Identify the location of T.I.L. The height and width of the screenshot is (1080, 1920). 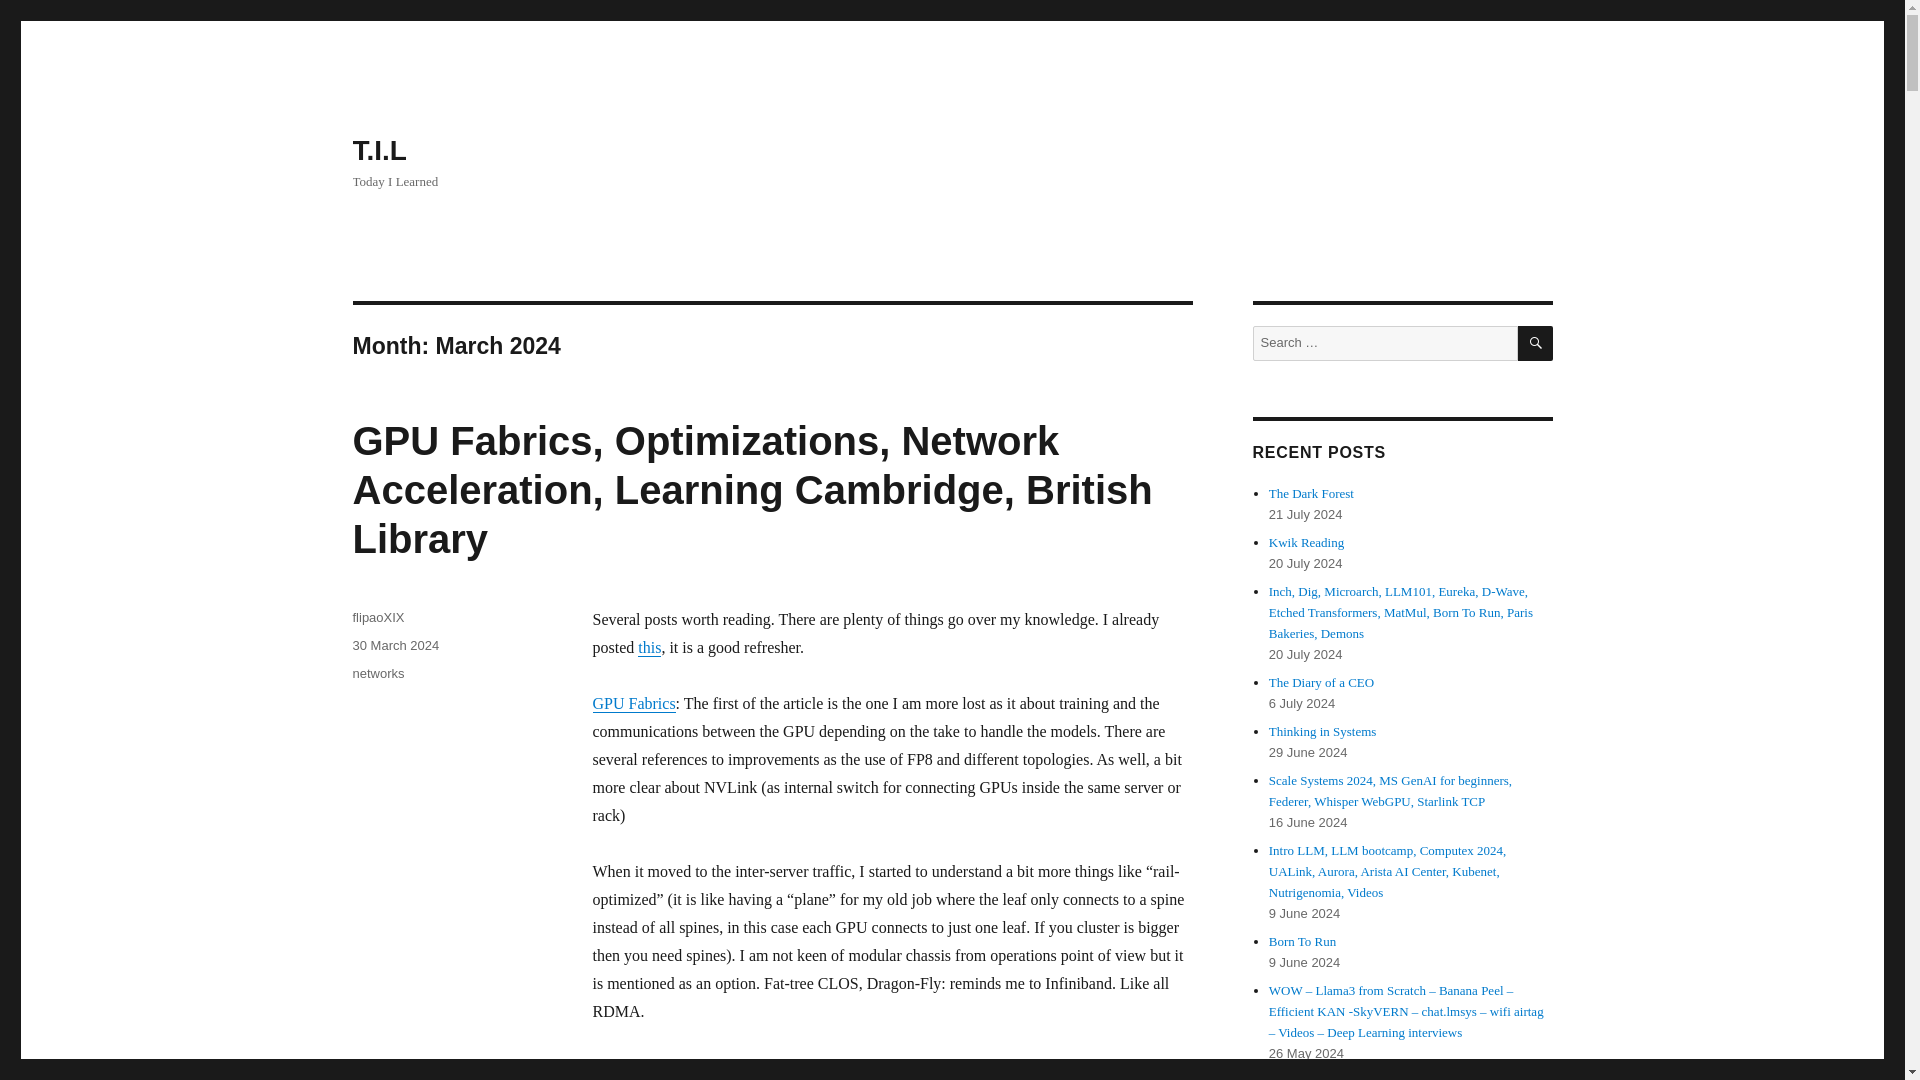
(378, 150).